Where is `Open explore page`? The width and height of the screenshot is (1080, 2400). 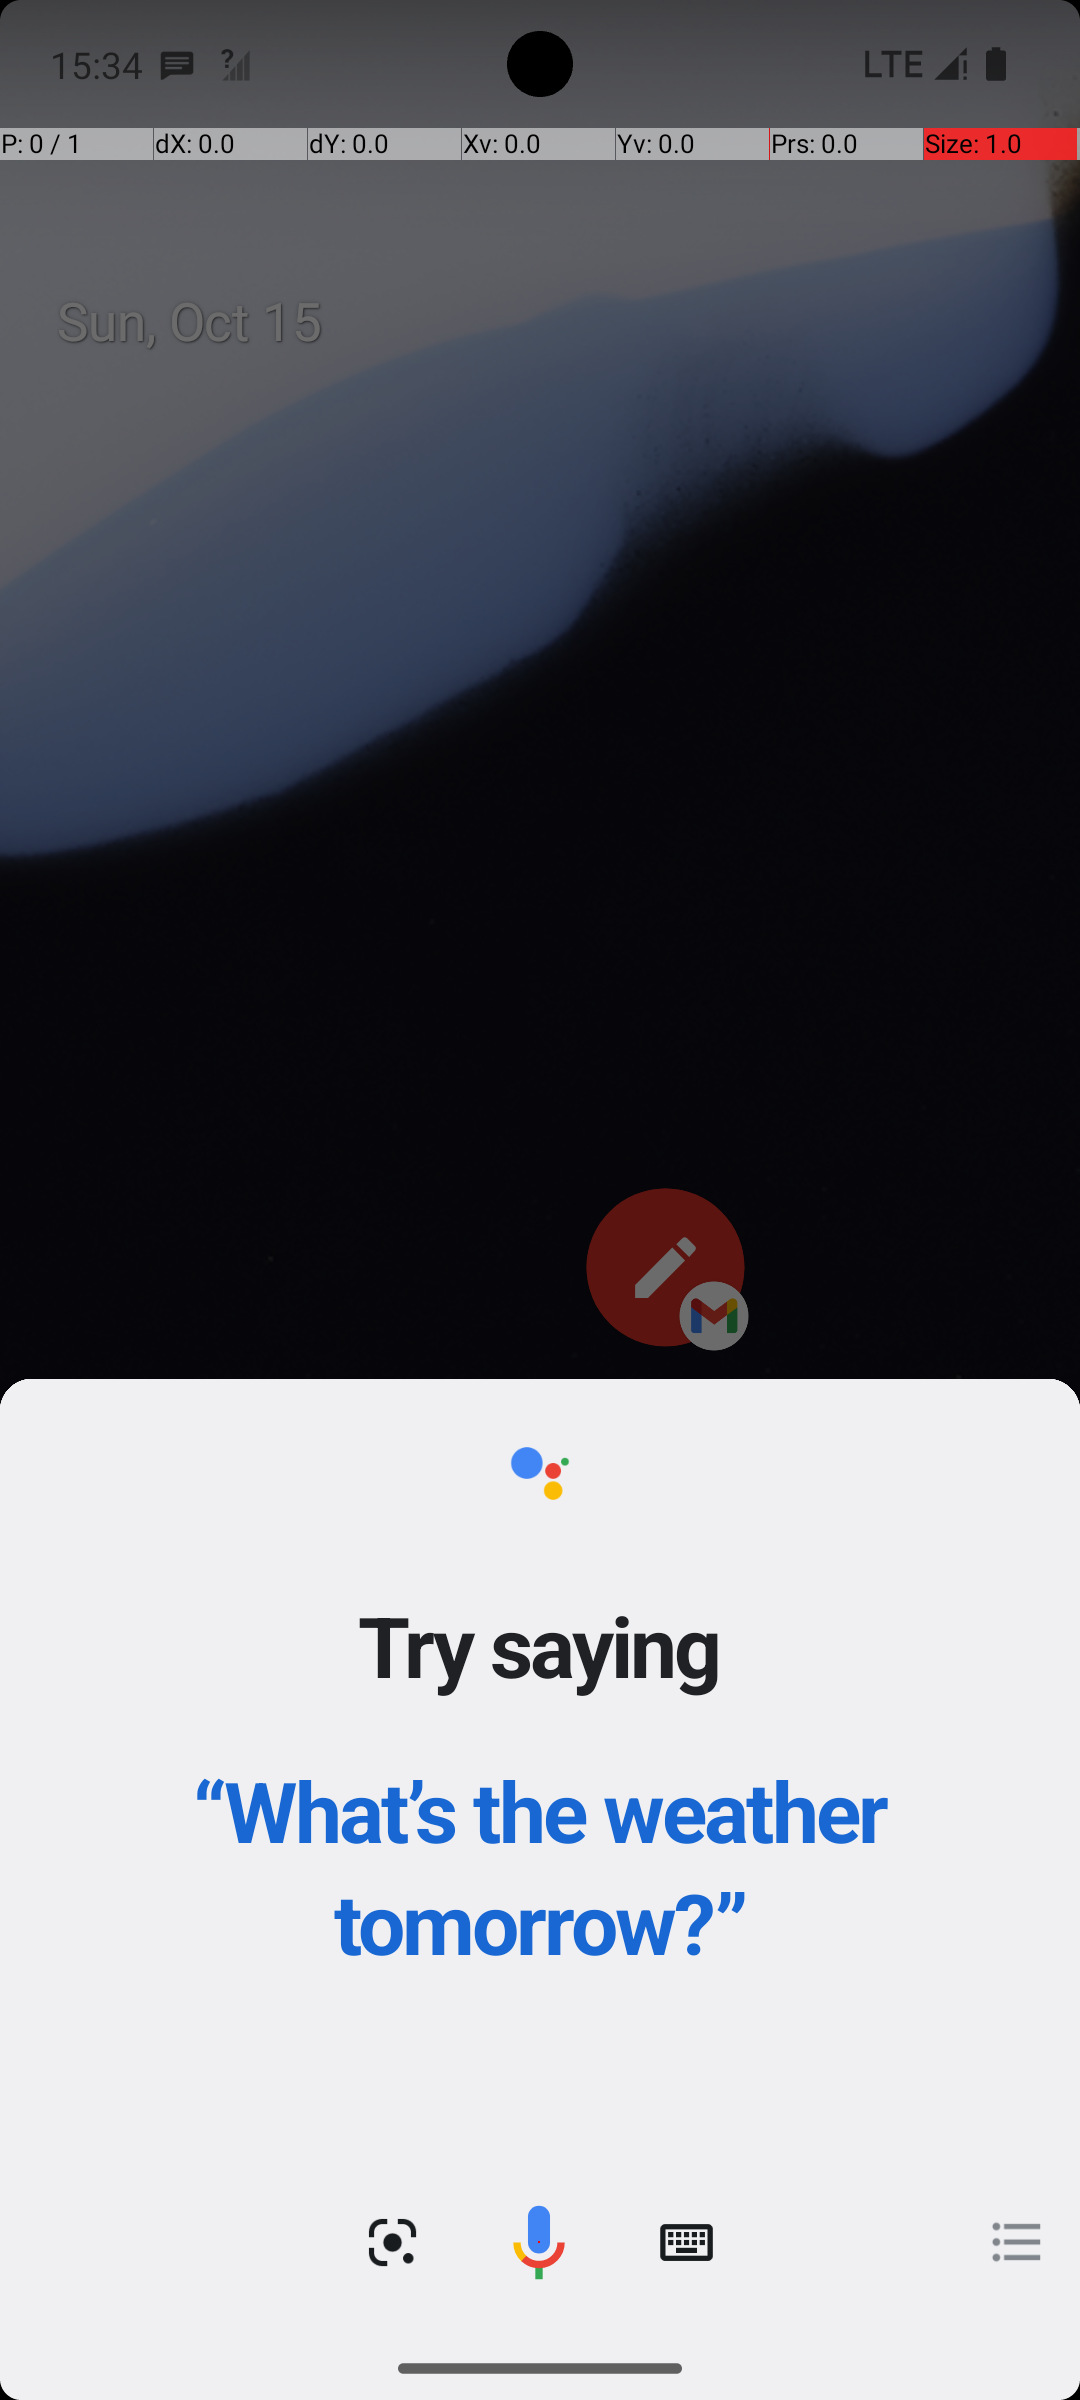
Open explore page is located at coordinates (1017, 2242).